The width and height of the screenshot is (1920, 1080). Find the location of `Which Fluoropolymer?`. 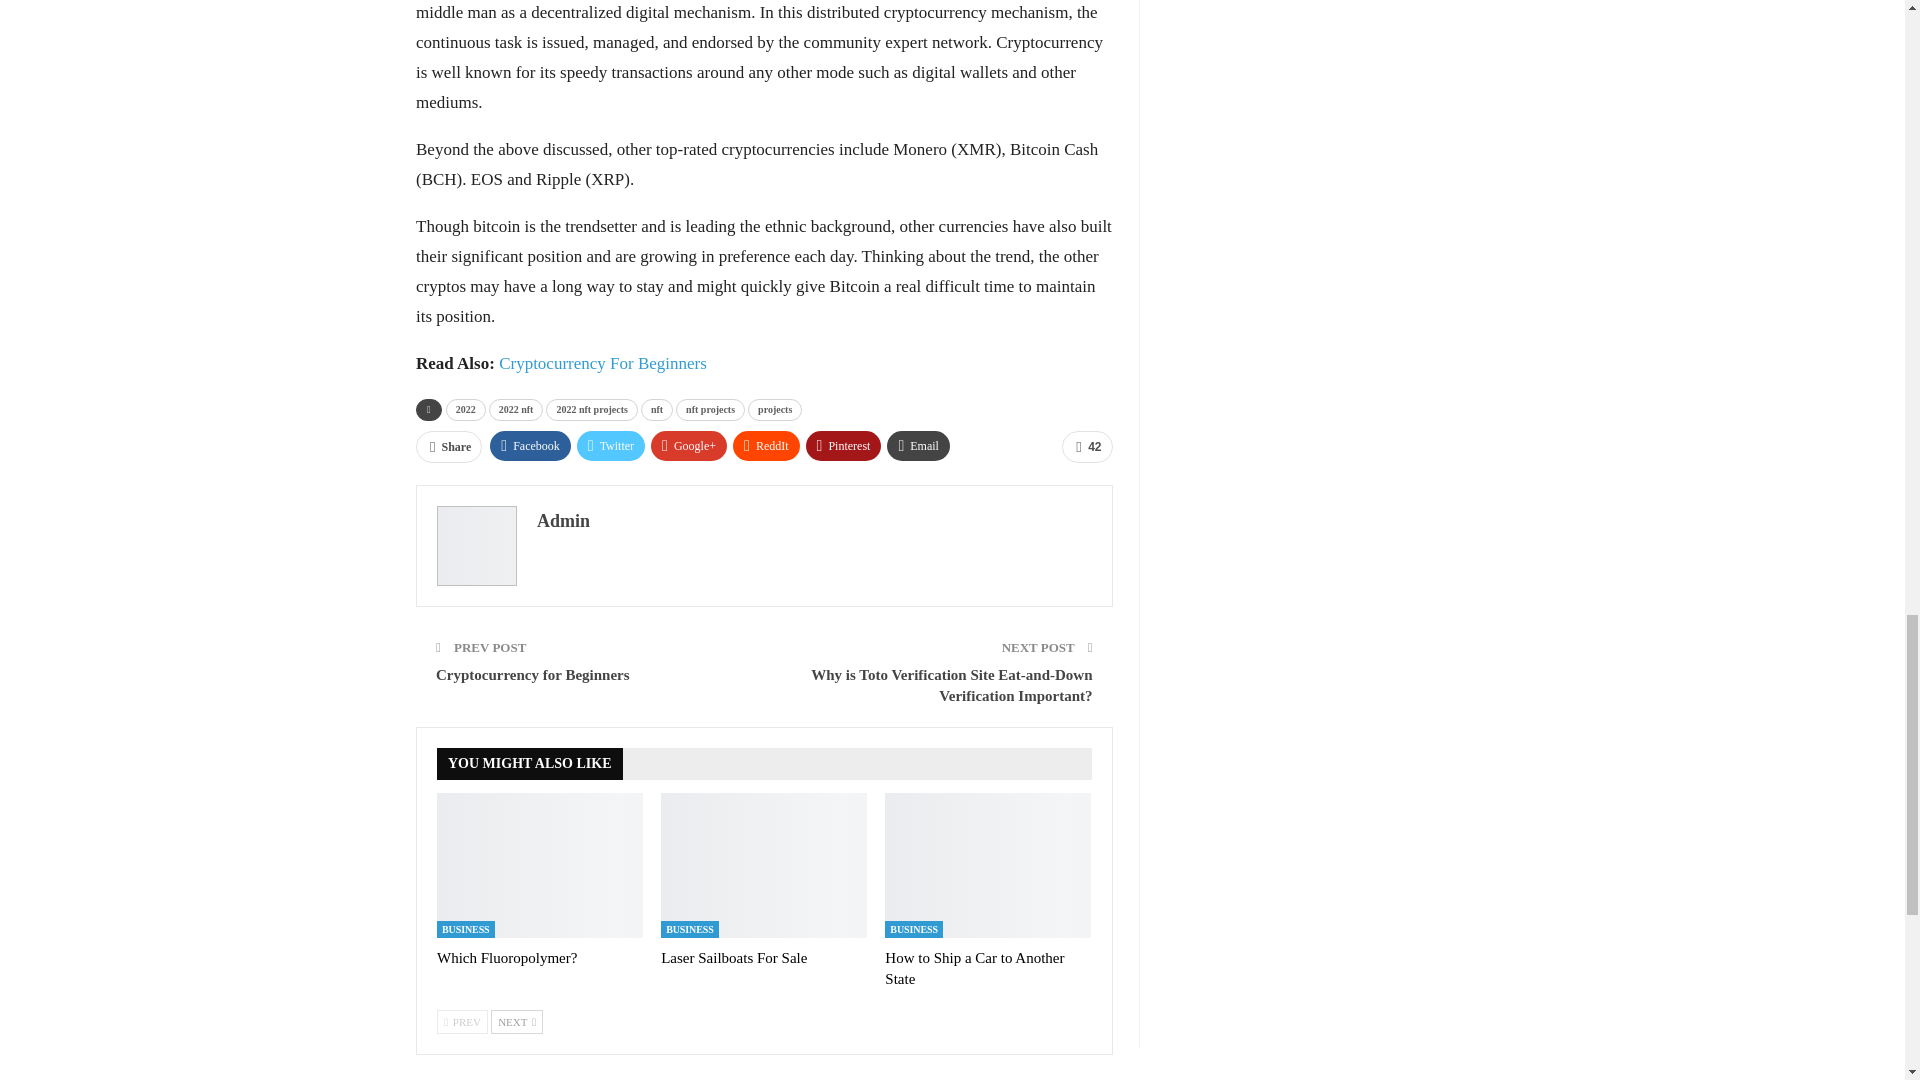

Which Fluoropolymer? is located at coordinates (507, 958).